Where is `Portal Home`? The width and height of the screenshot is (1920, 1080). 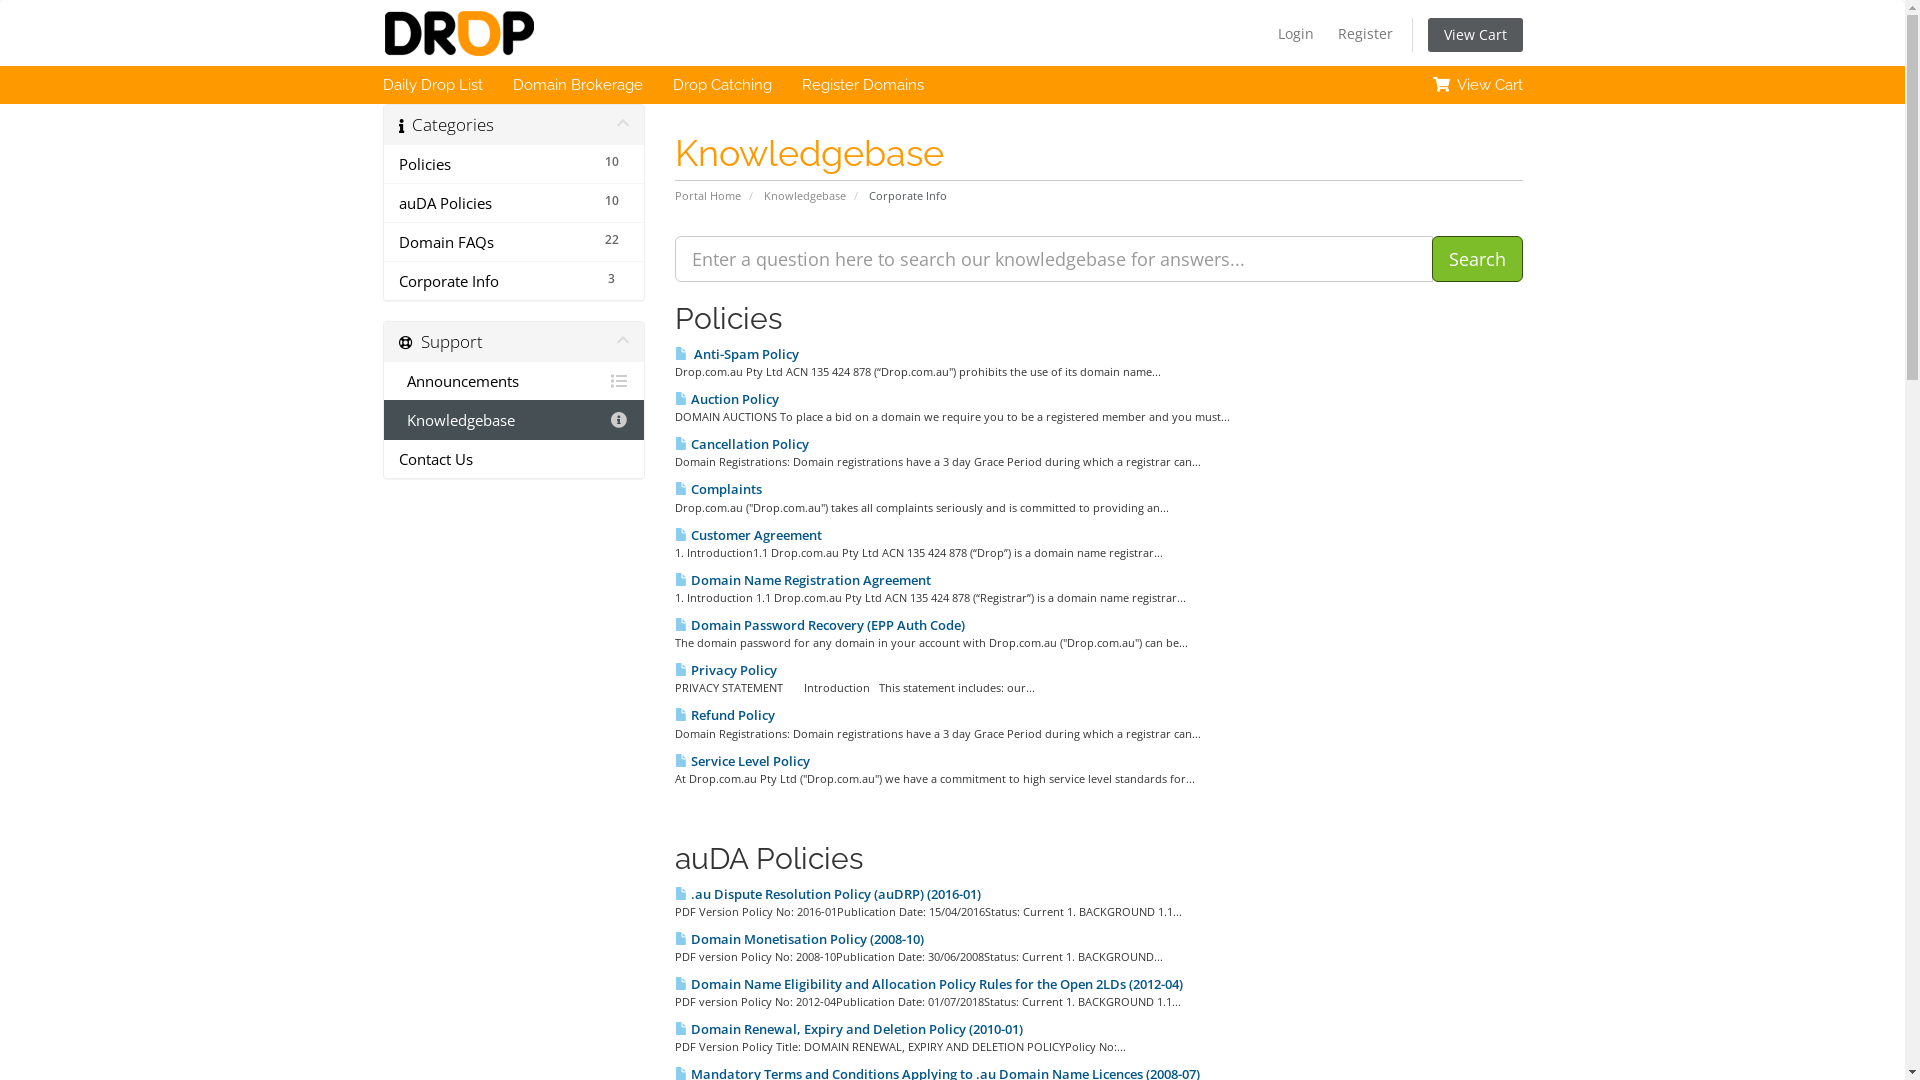 Portal Home is located at coordinates (708, 196).